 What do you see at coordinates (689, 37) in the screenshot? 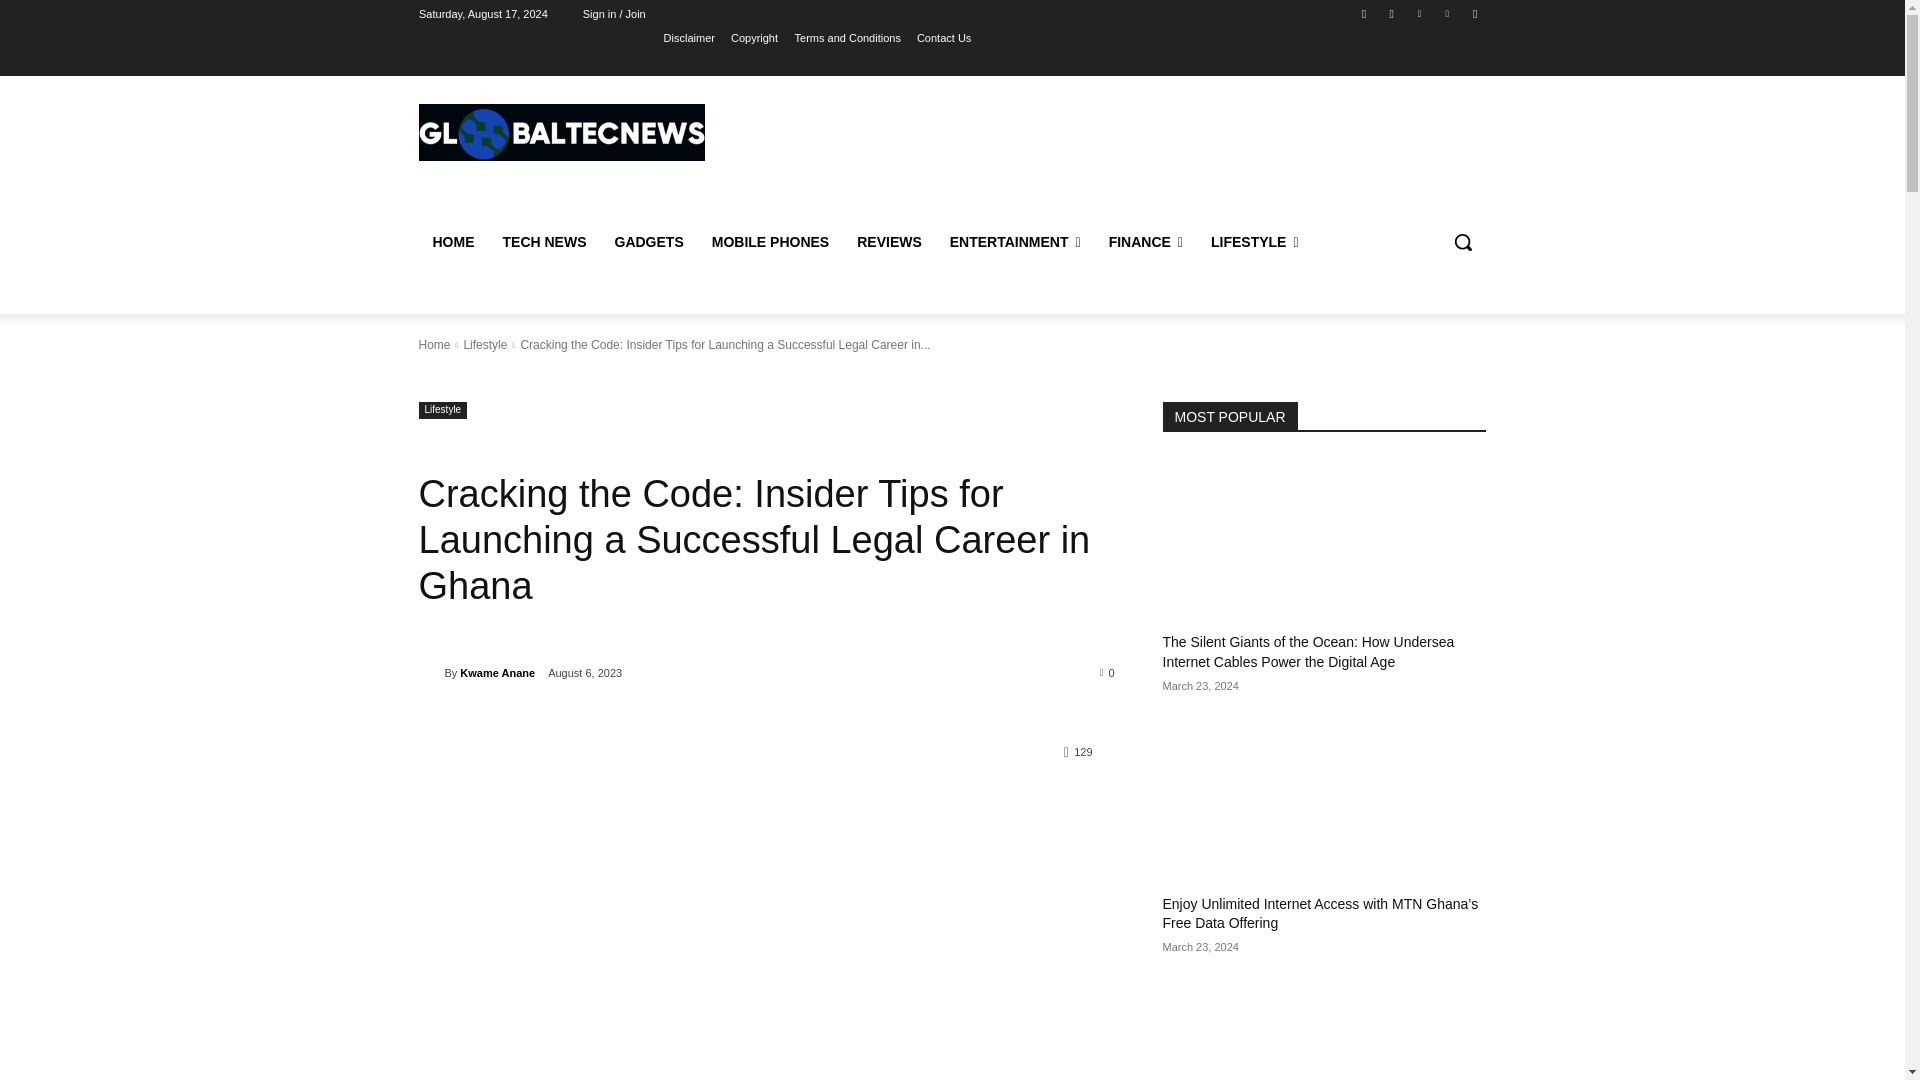
I see `Disclaimer` at bounding box center [689, 37].